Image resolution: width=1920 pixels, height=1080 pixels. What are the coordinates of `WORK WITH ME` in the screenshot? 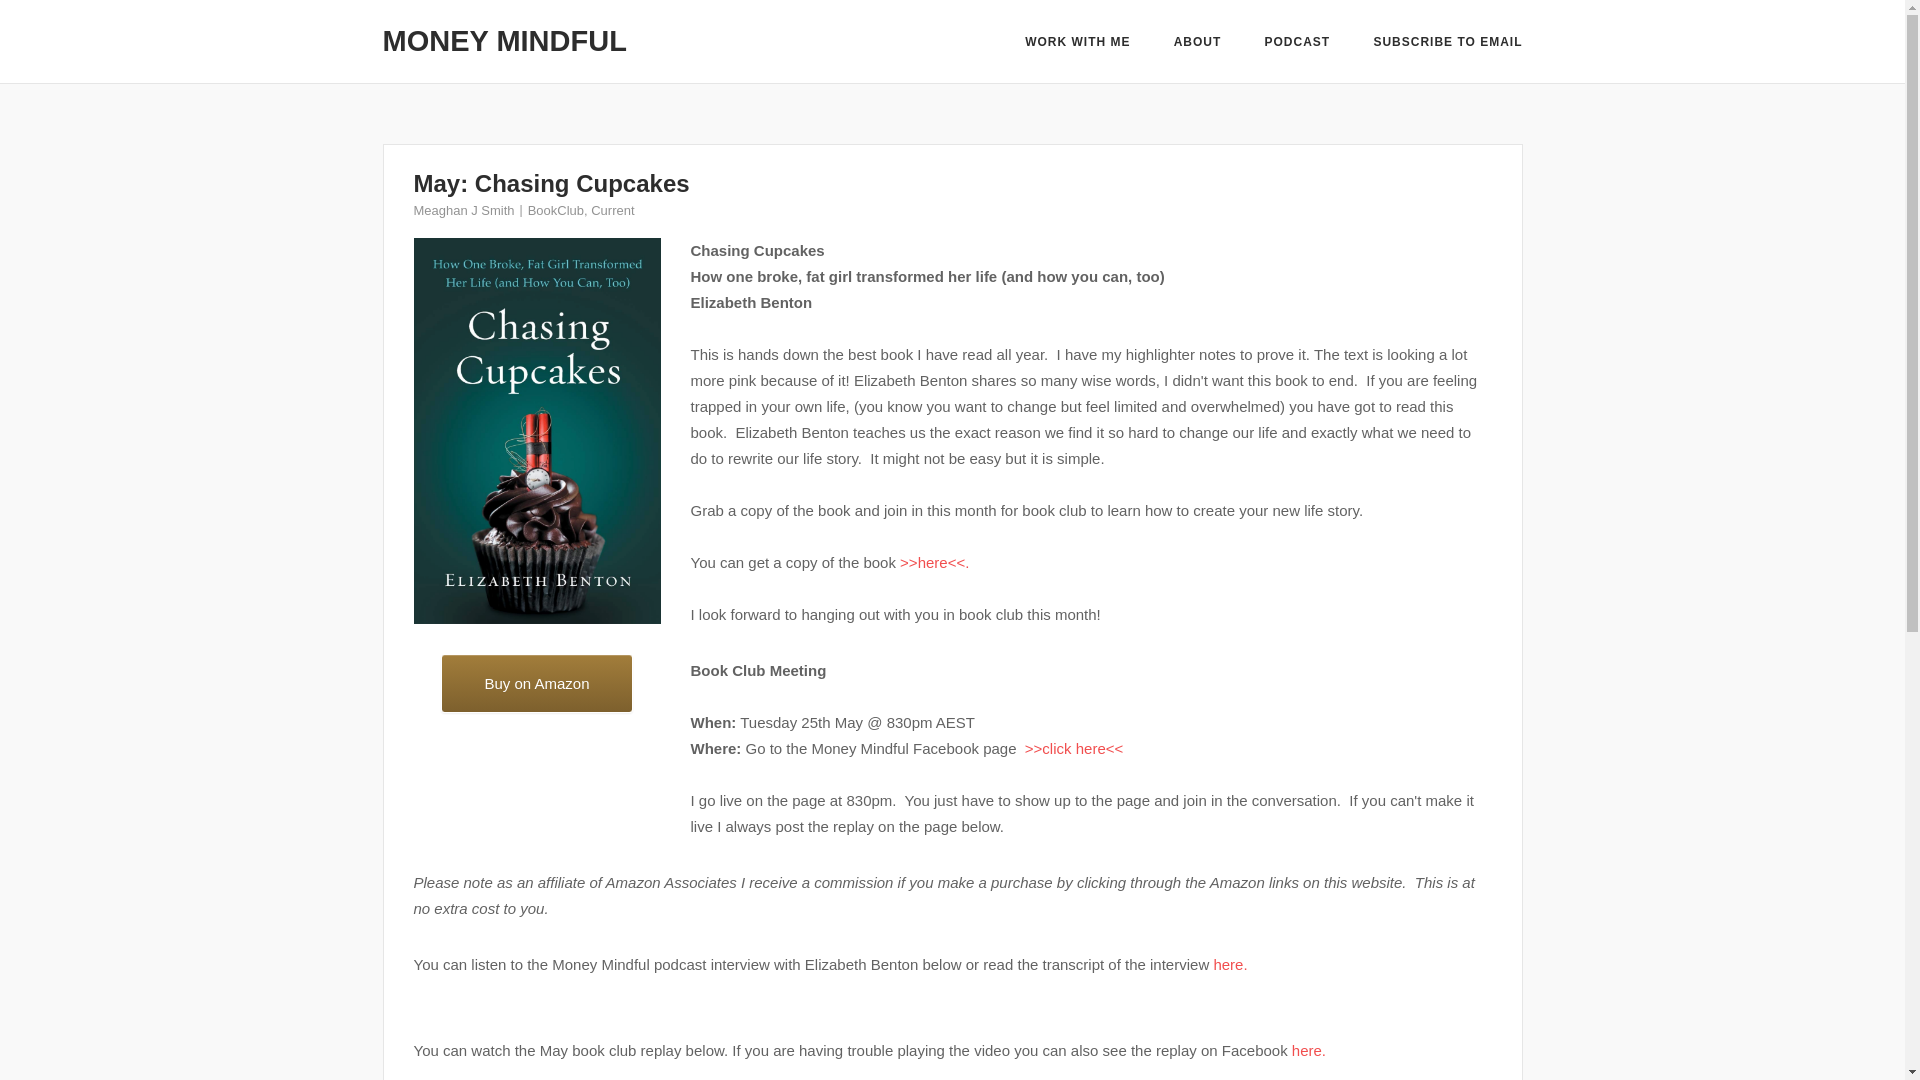 It's located at (1078, 44).